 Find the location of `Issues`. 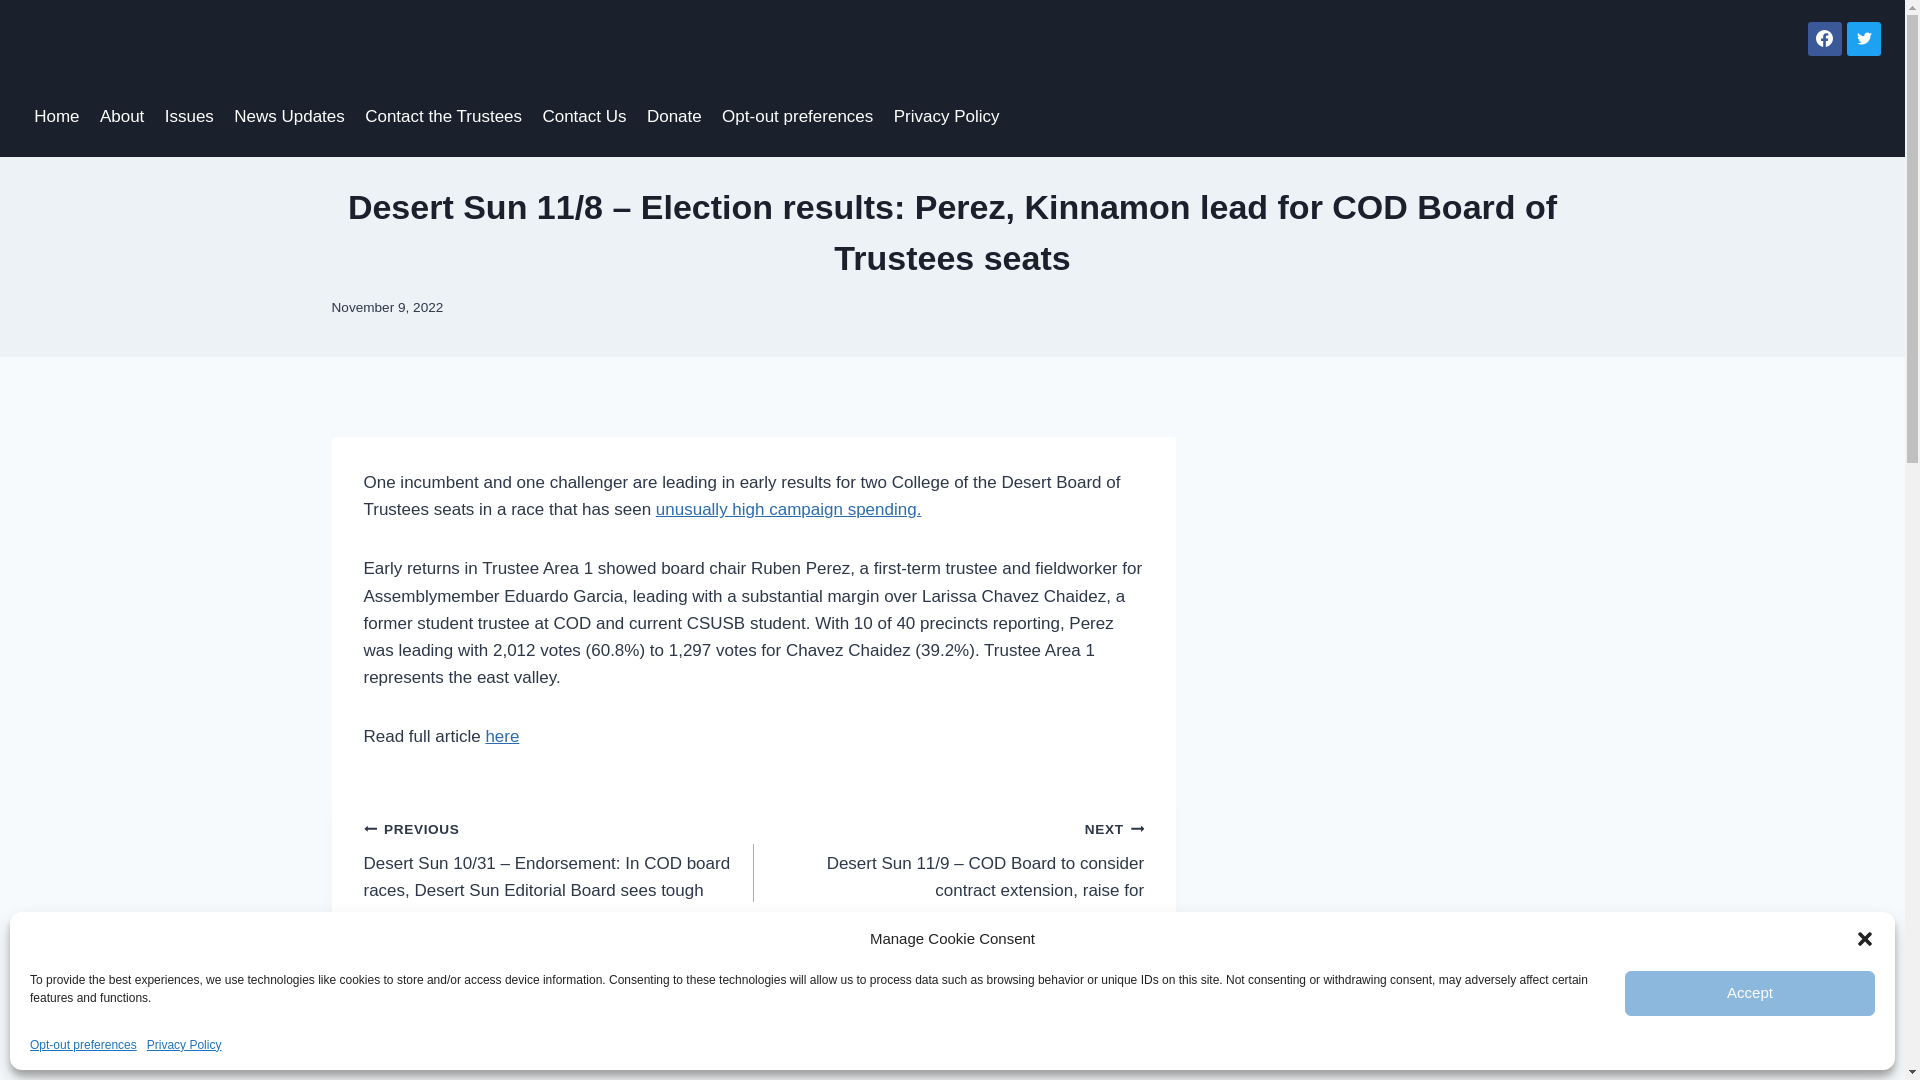

Issues is located at coordinates (190, 116).